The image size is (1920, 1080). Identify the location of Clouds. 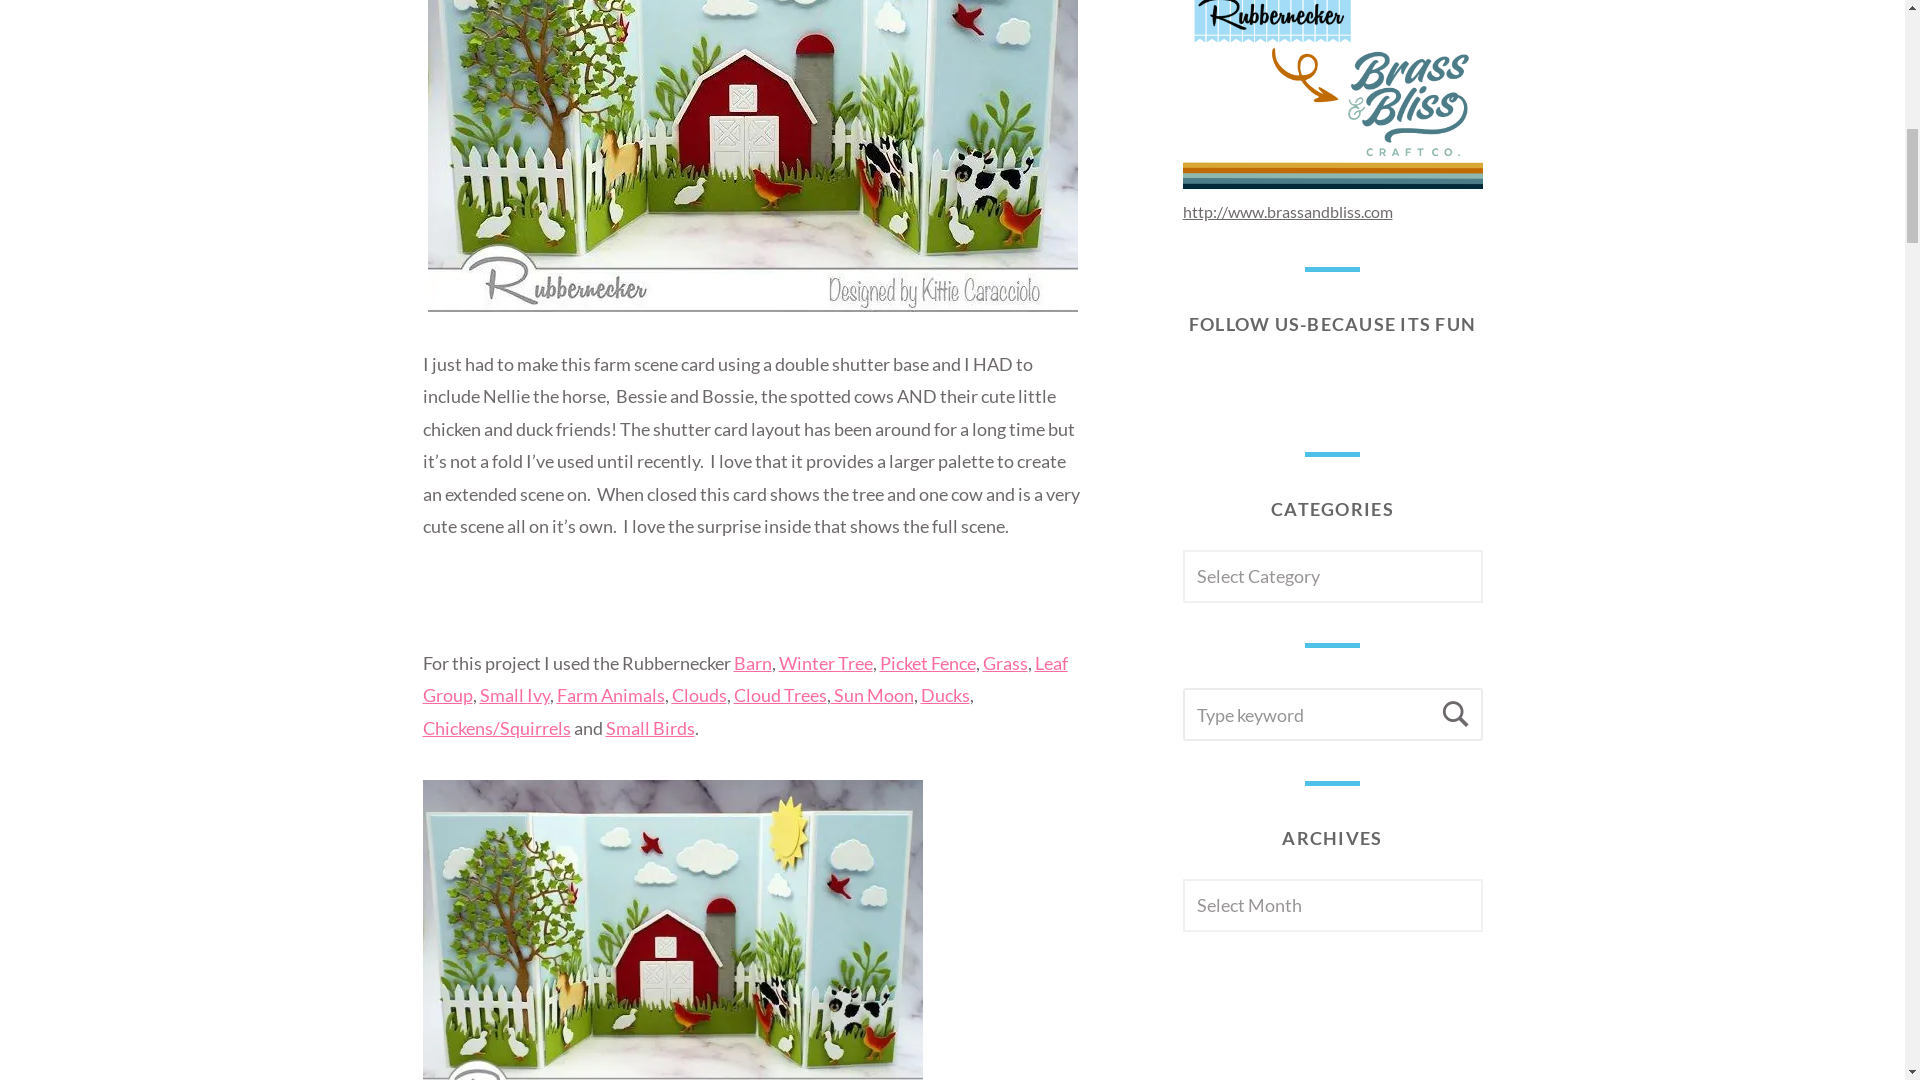
(700, 694).